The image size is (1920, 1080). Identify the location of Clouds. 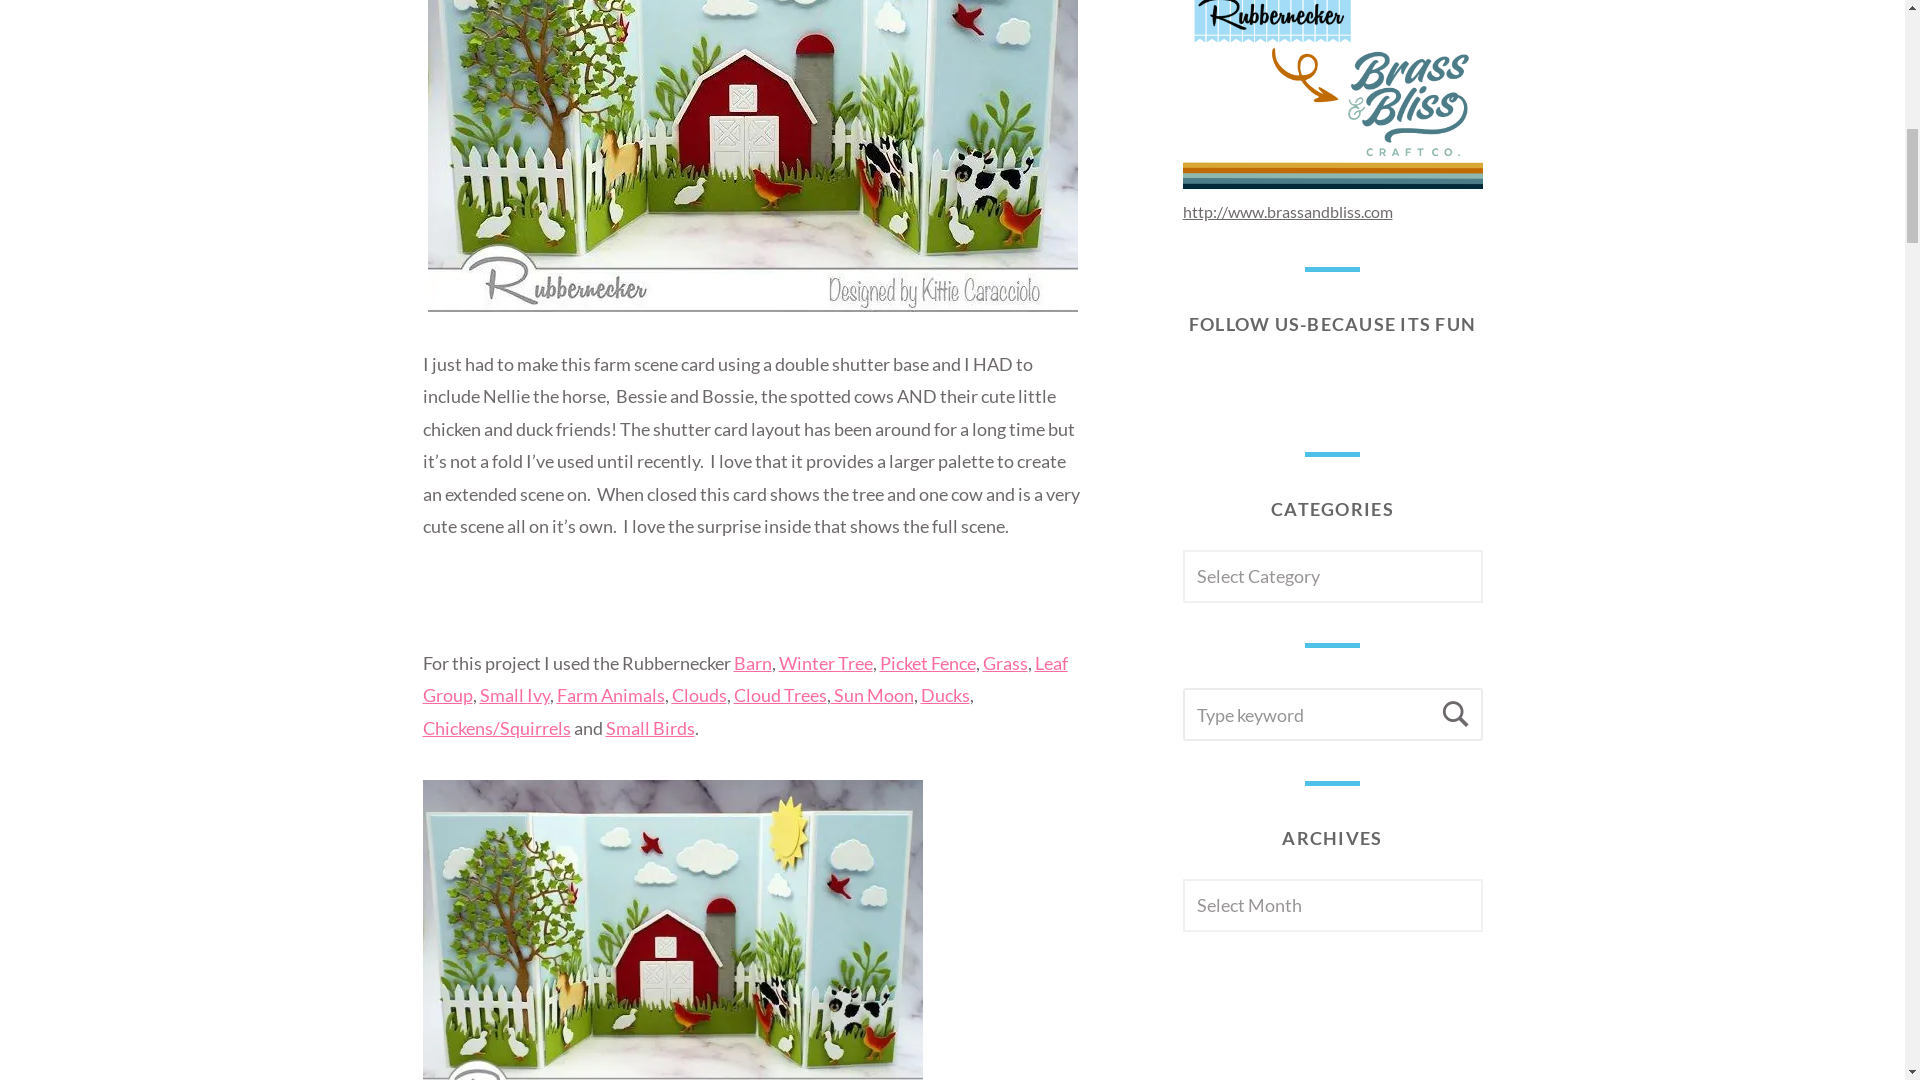
(700, 694).